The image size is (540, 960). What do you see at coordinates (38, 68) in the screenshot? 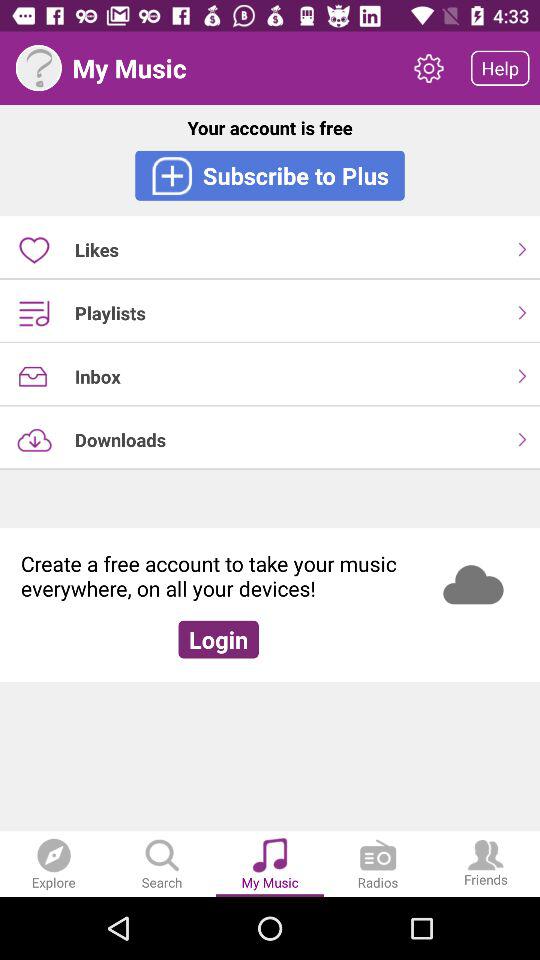
I see `add picture` at bounding box center [38, 68].